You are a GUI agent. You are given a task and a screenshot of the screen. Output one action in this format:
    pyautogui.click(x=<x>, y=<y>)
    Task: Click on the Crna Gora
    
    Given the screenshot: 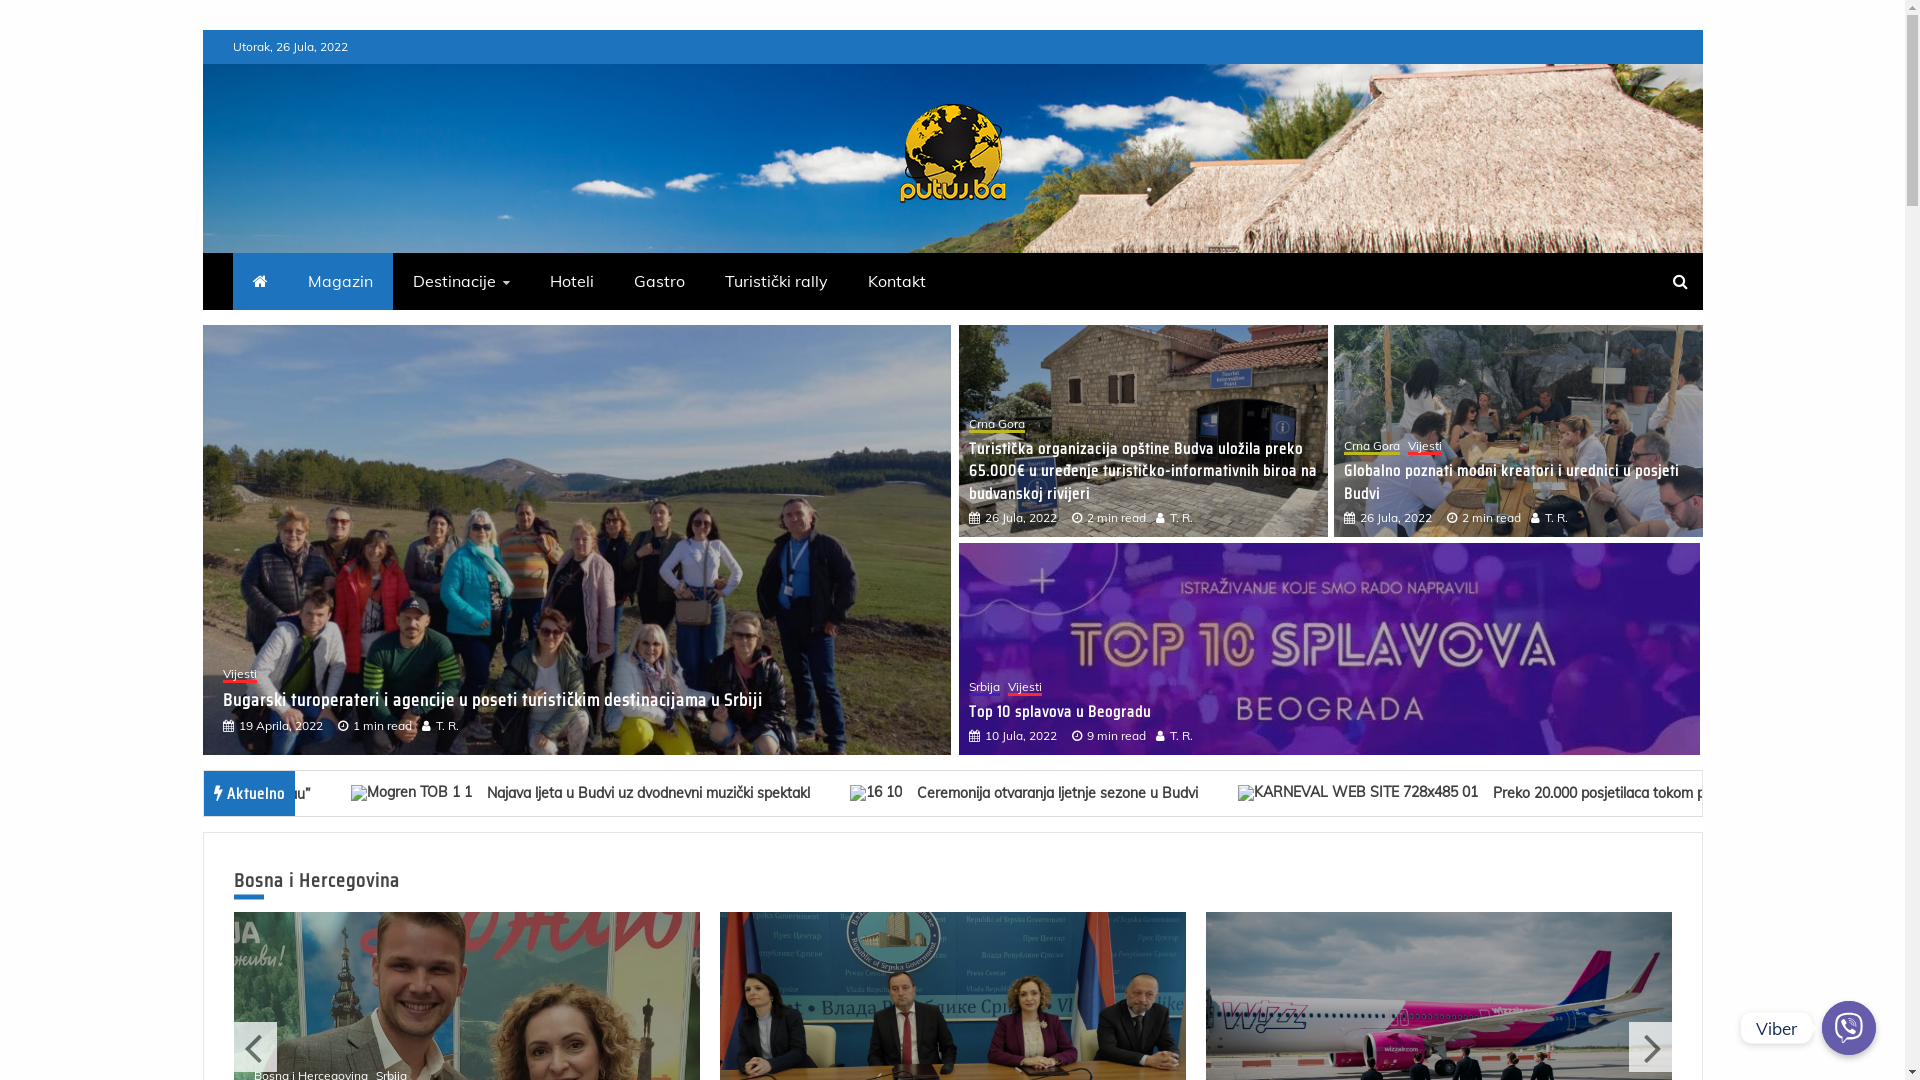 What is the action you would take?
    pyautogui.click(x=1372, y=448)
    